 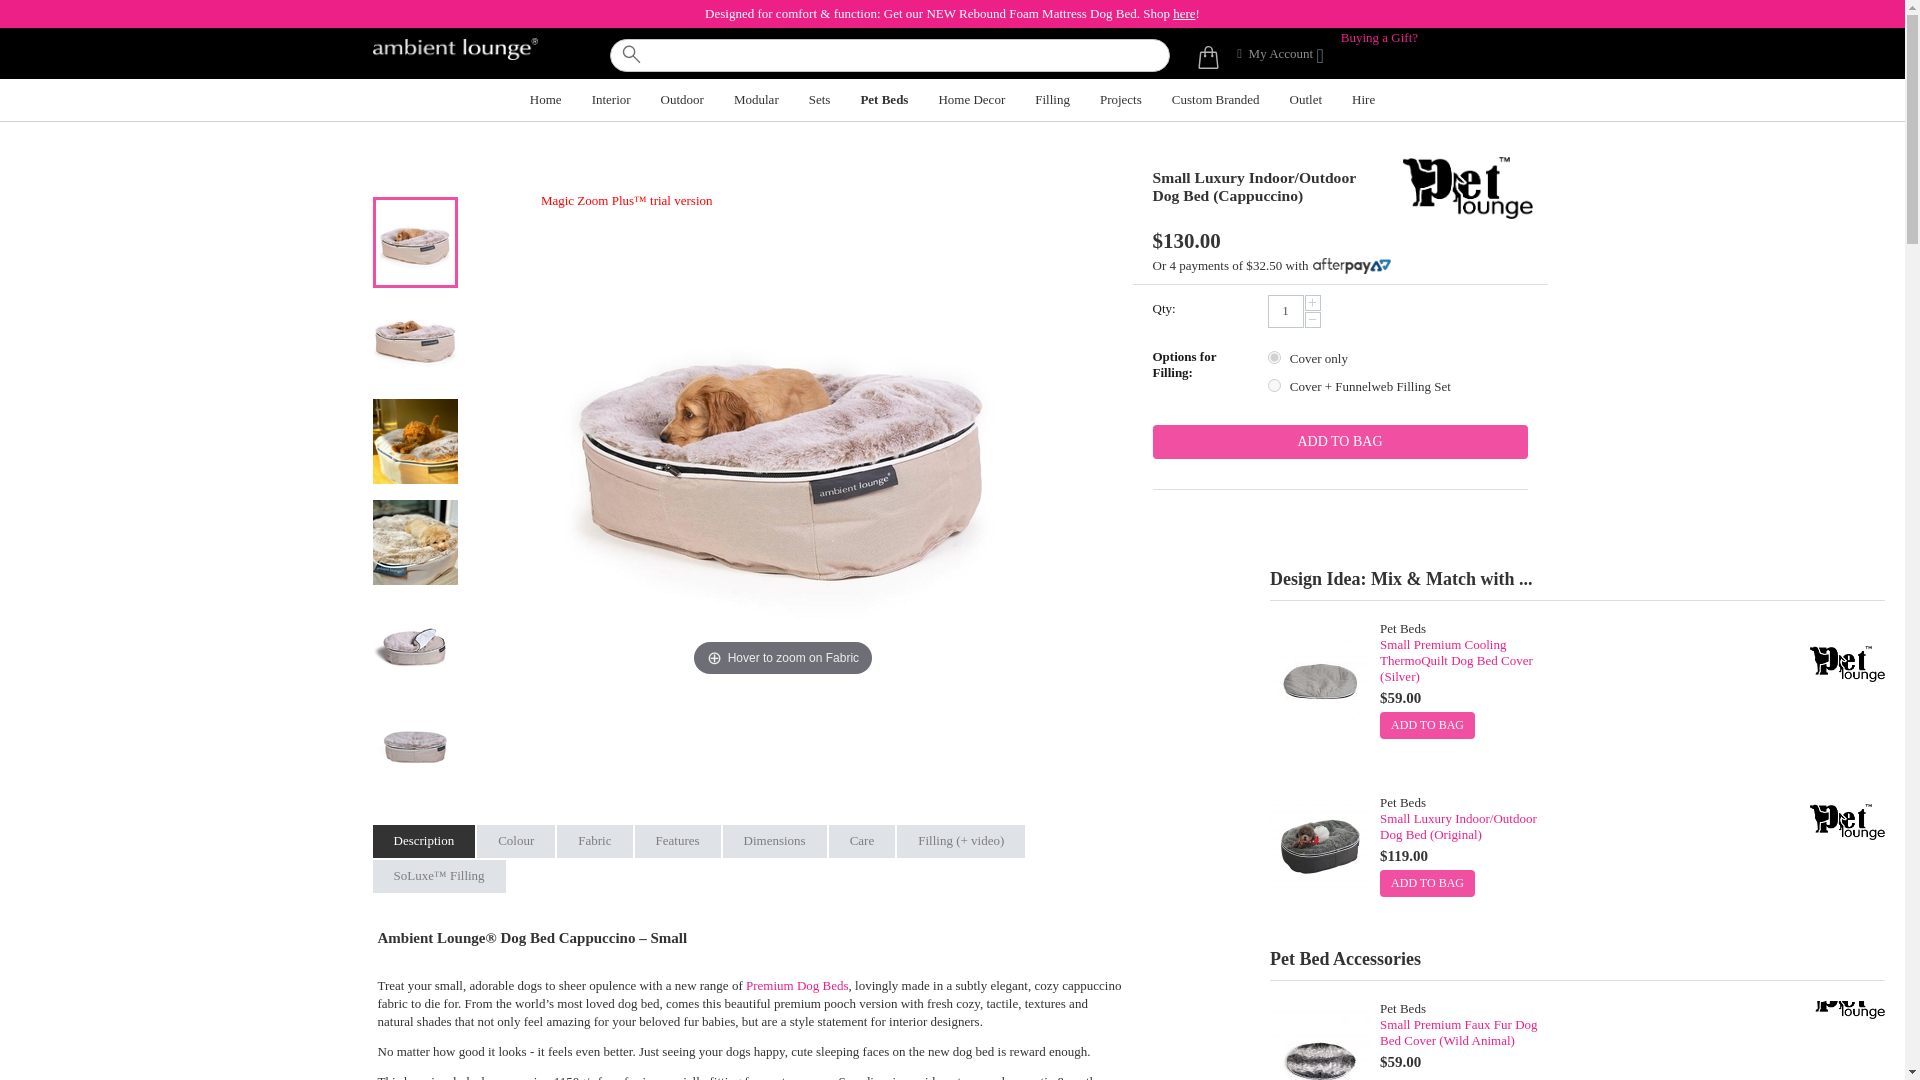 What do you see at coordinates (1285, 311) in the screenshot?
I see `1` at bounding box center [1285, 311].